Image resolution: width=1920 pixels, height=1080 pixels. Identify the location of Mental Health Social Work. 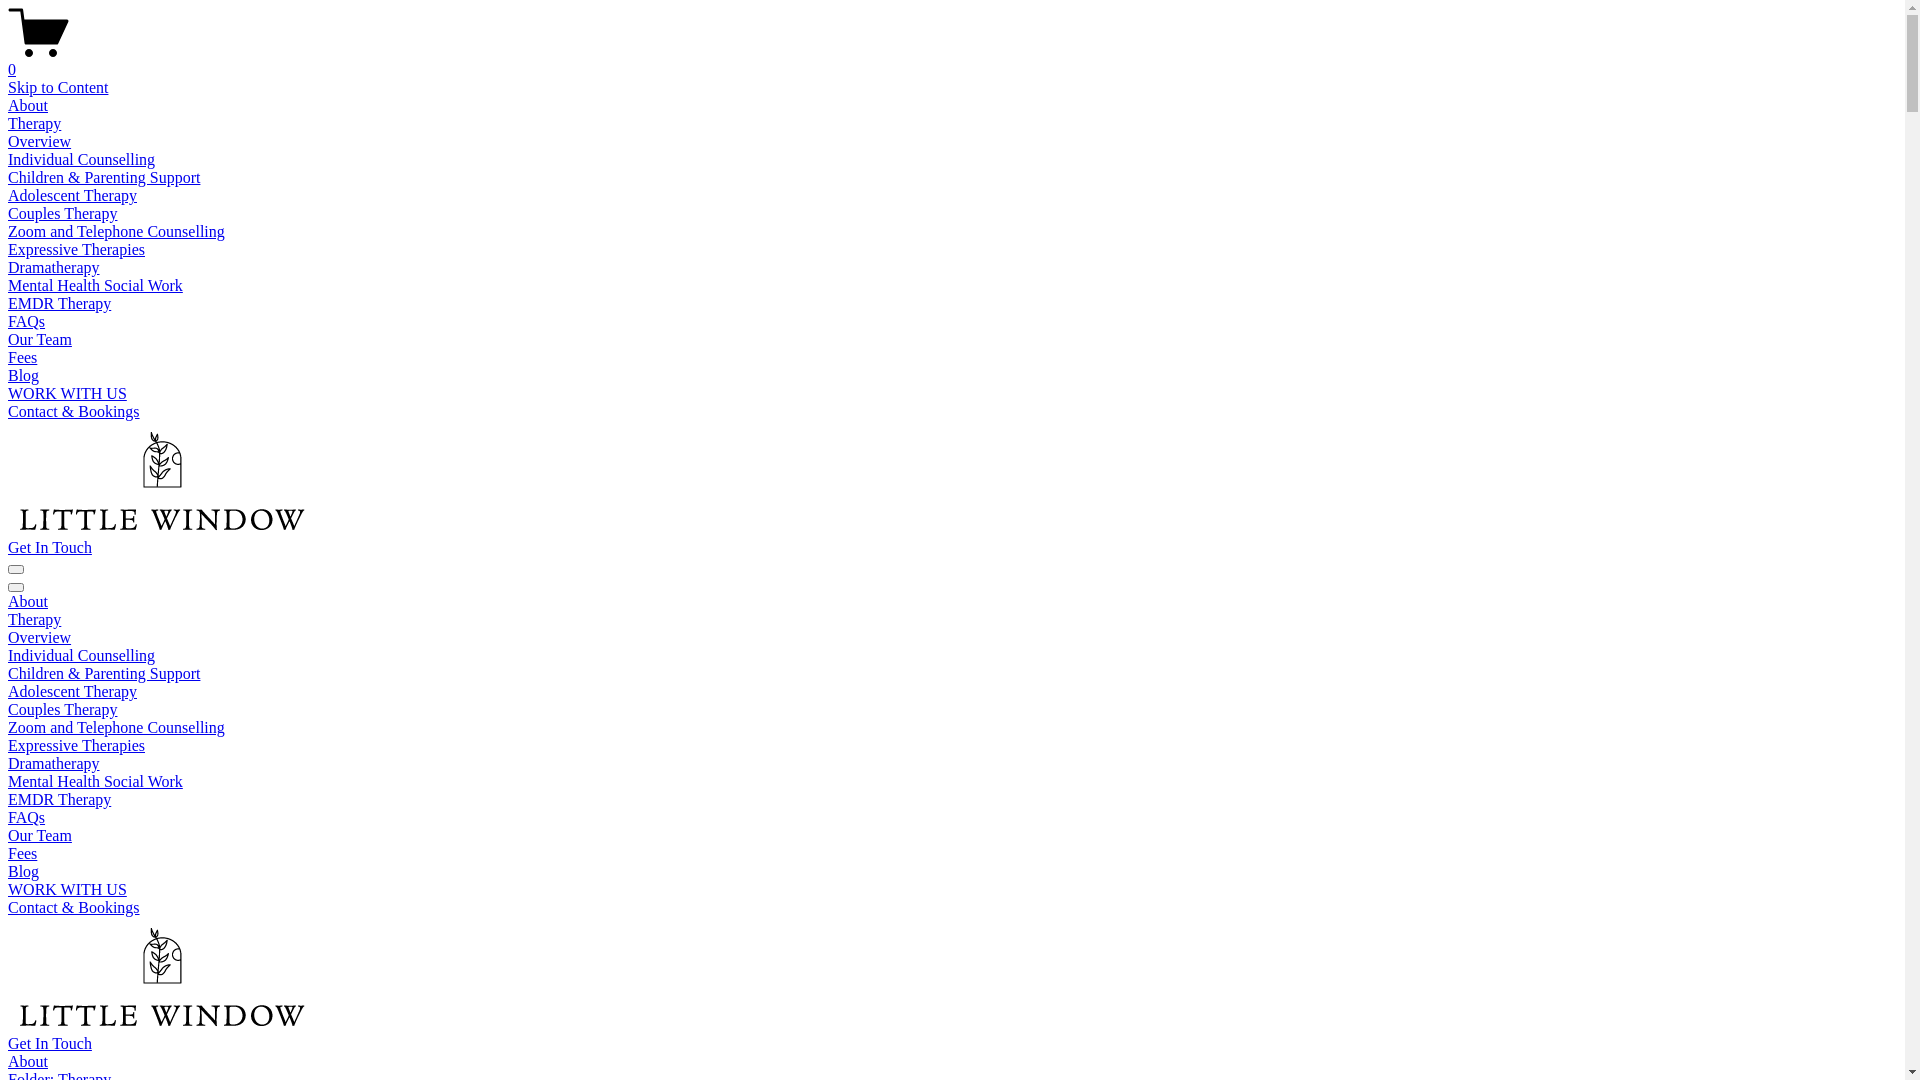
(96, 782).